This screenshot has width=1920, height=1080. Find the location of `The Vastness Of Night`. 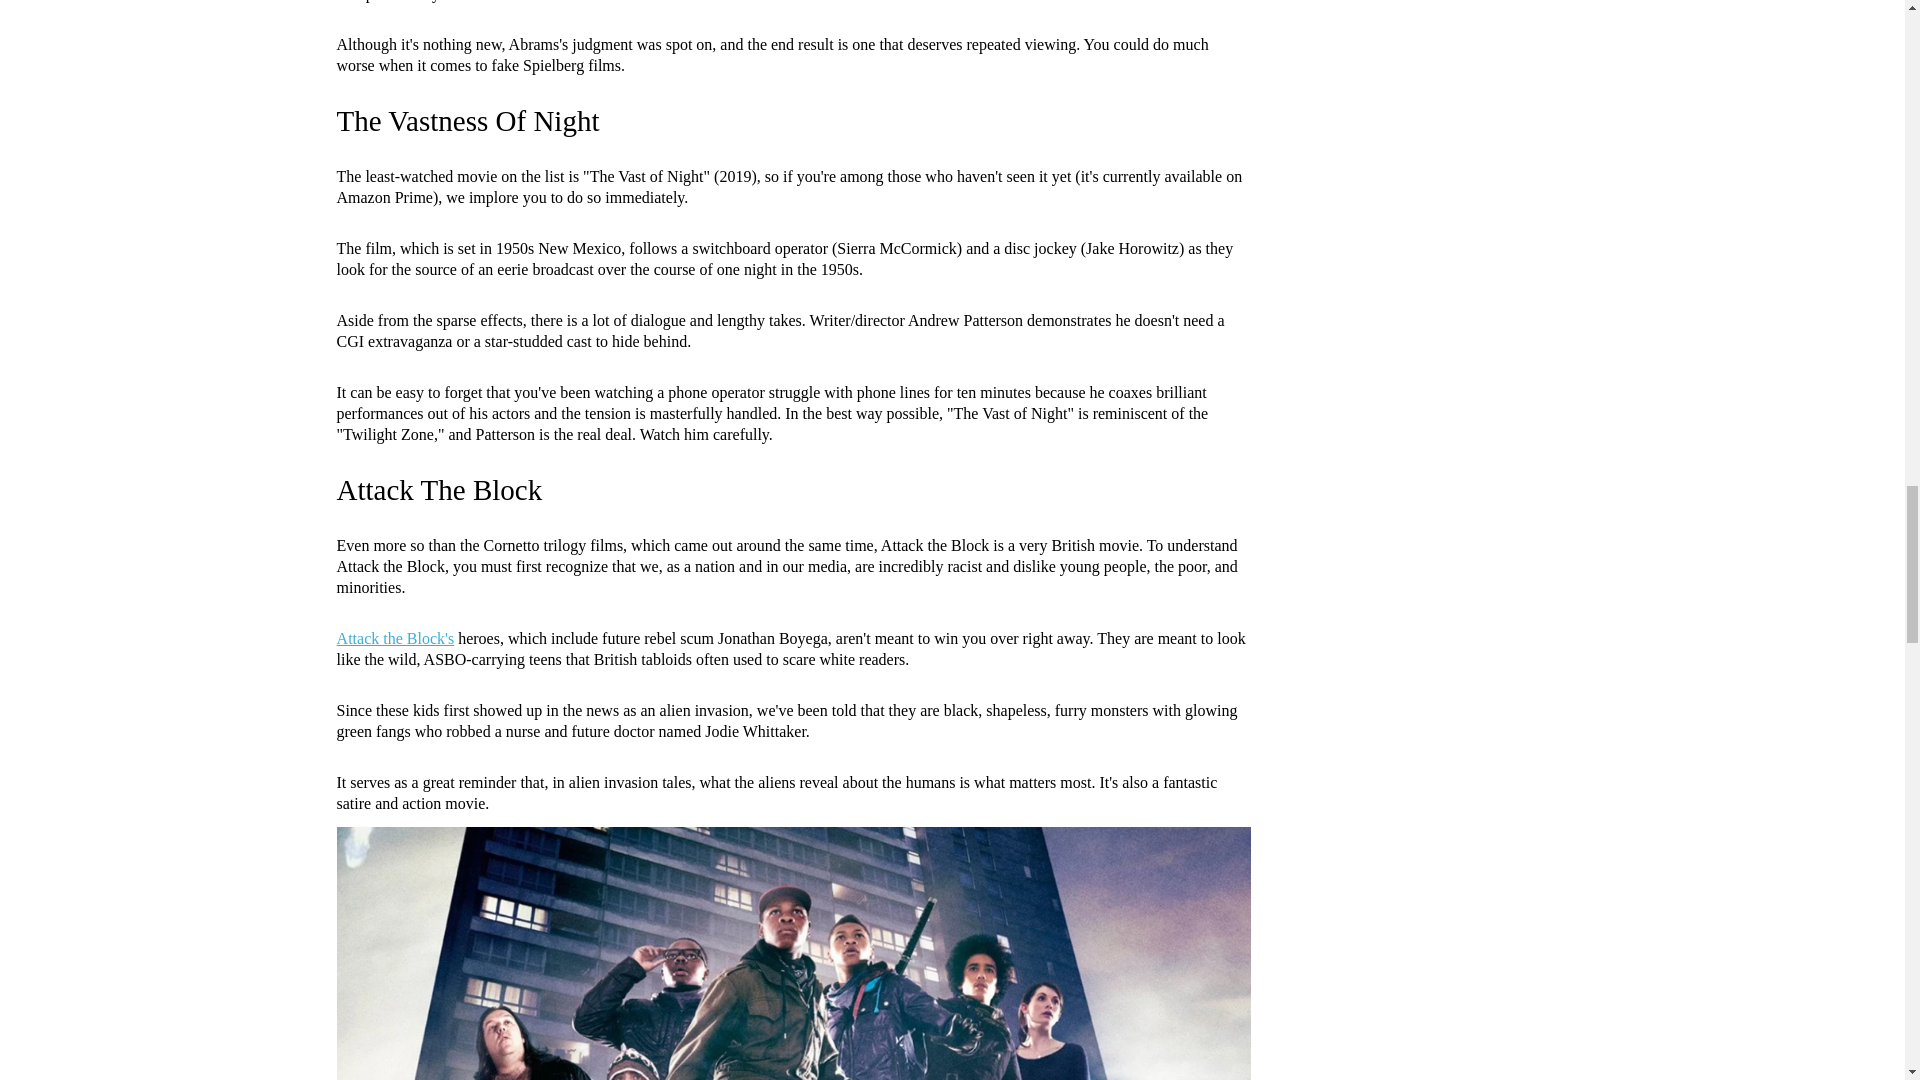

The Vastness Of Night is located at coordinates (468, 120).